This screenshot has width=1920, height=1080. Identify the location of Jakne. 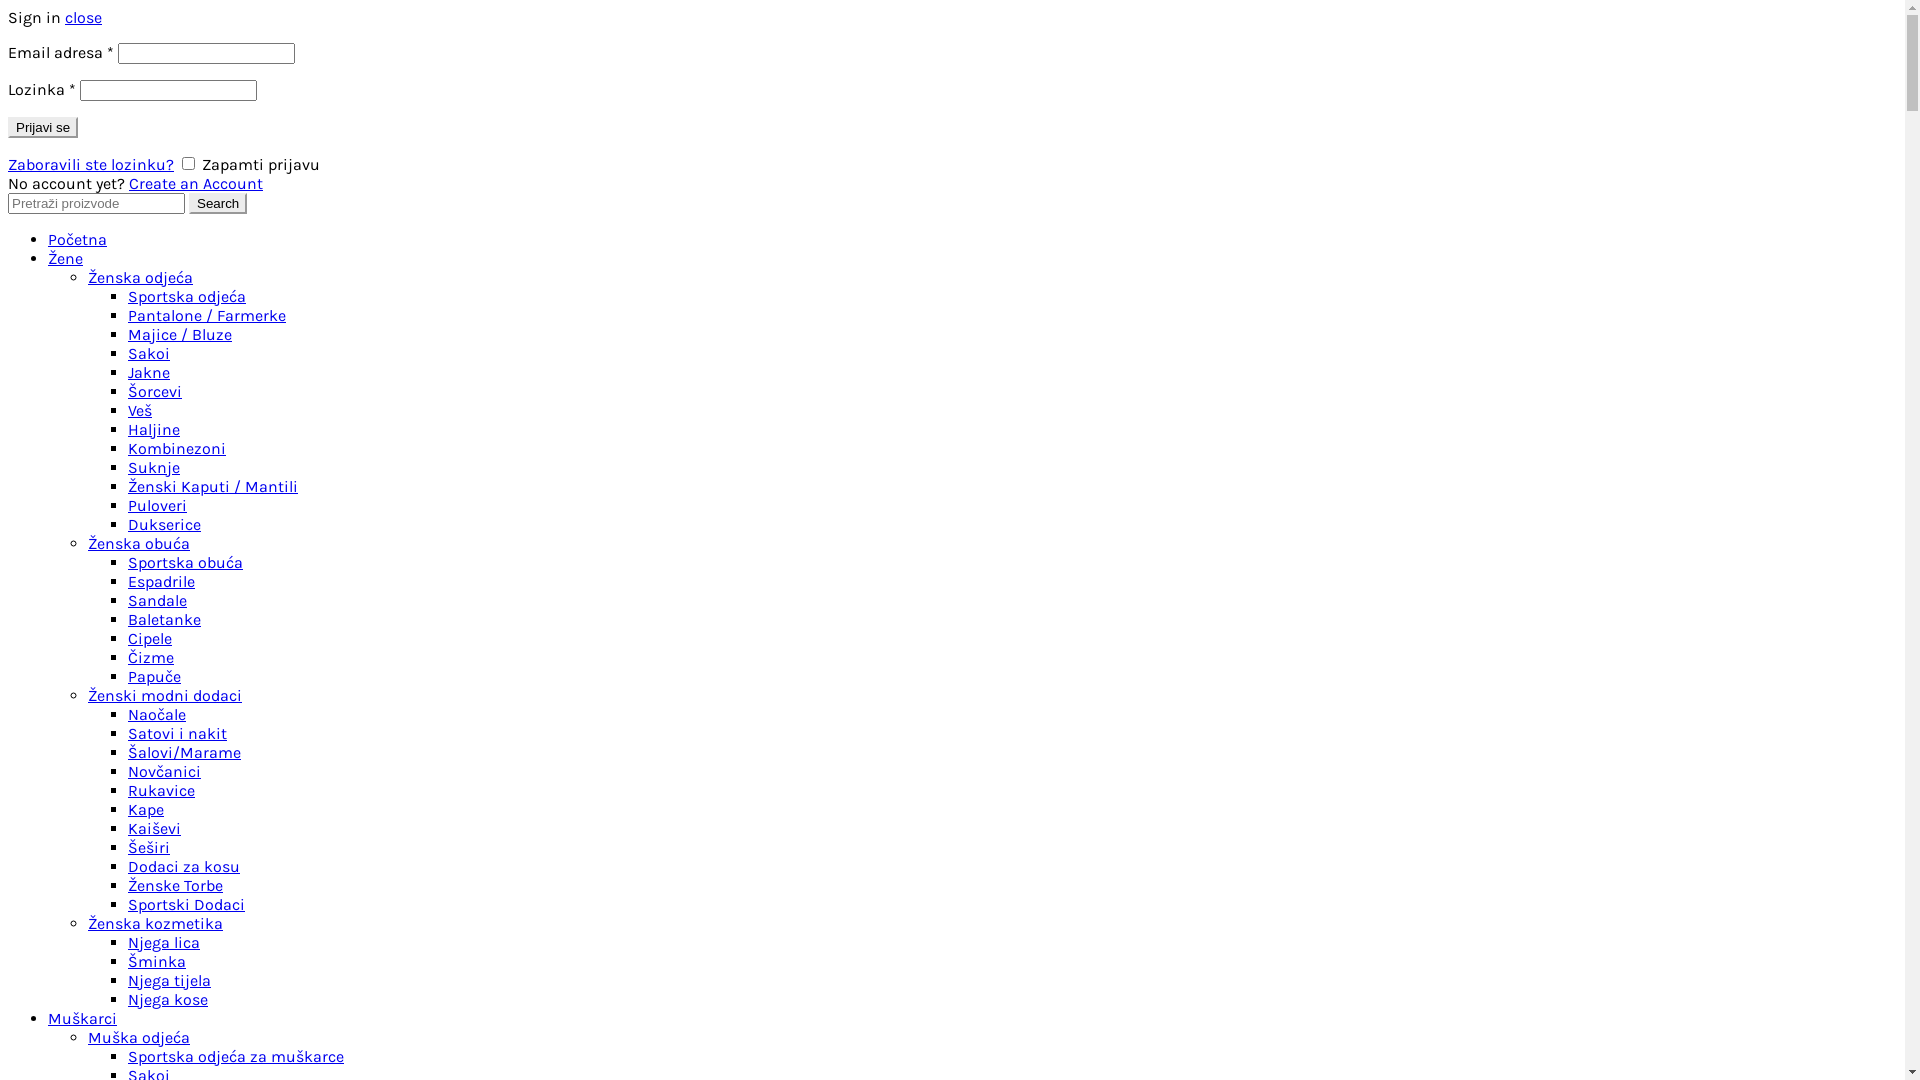
(149, 372).